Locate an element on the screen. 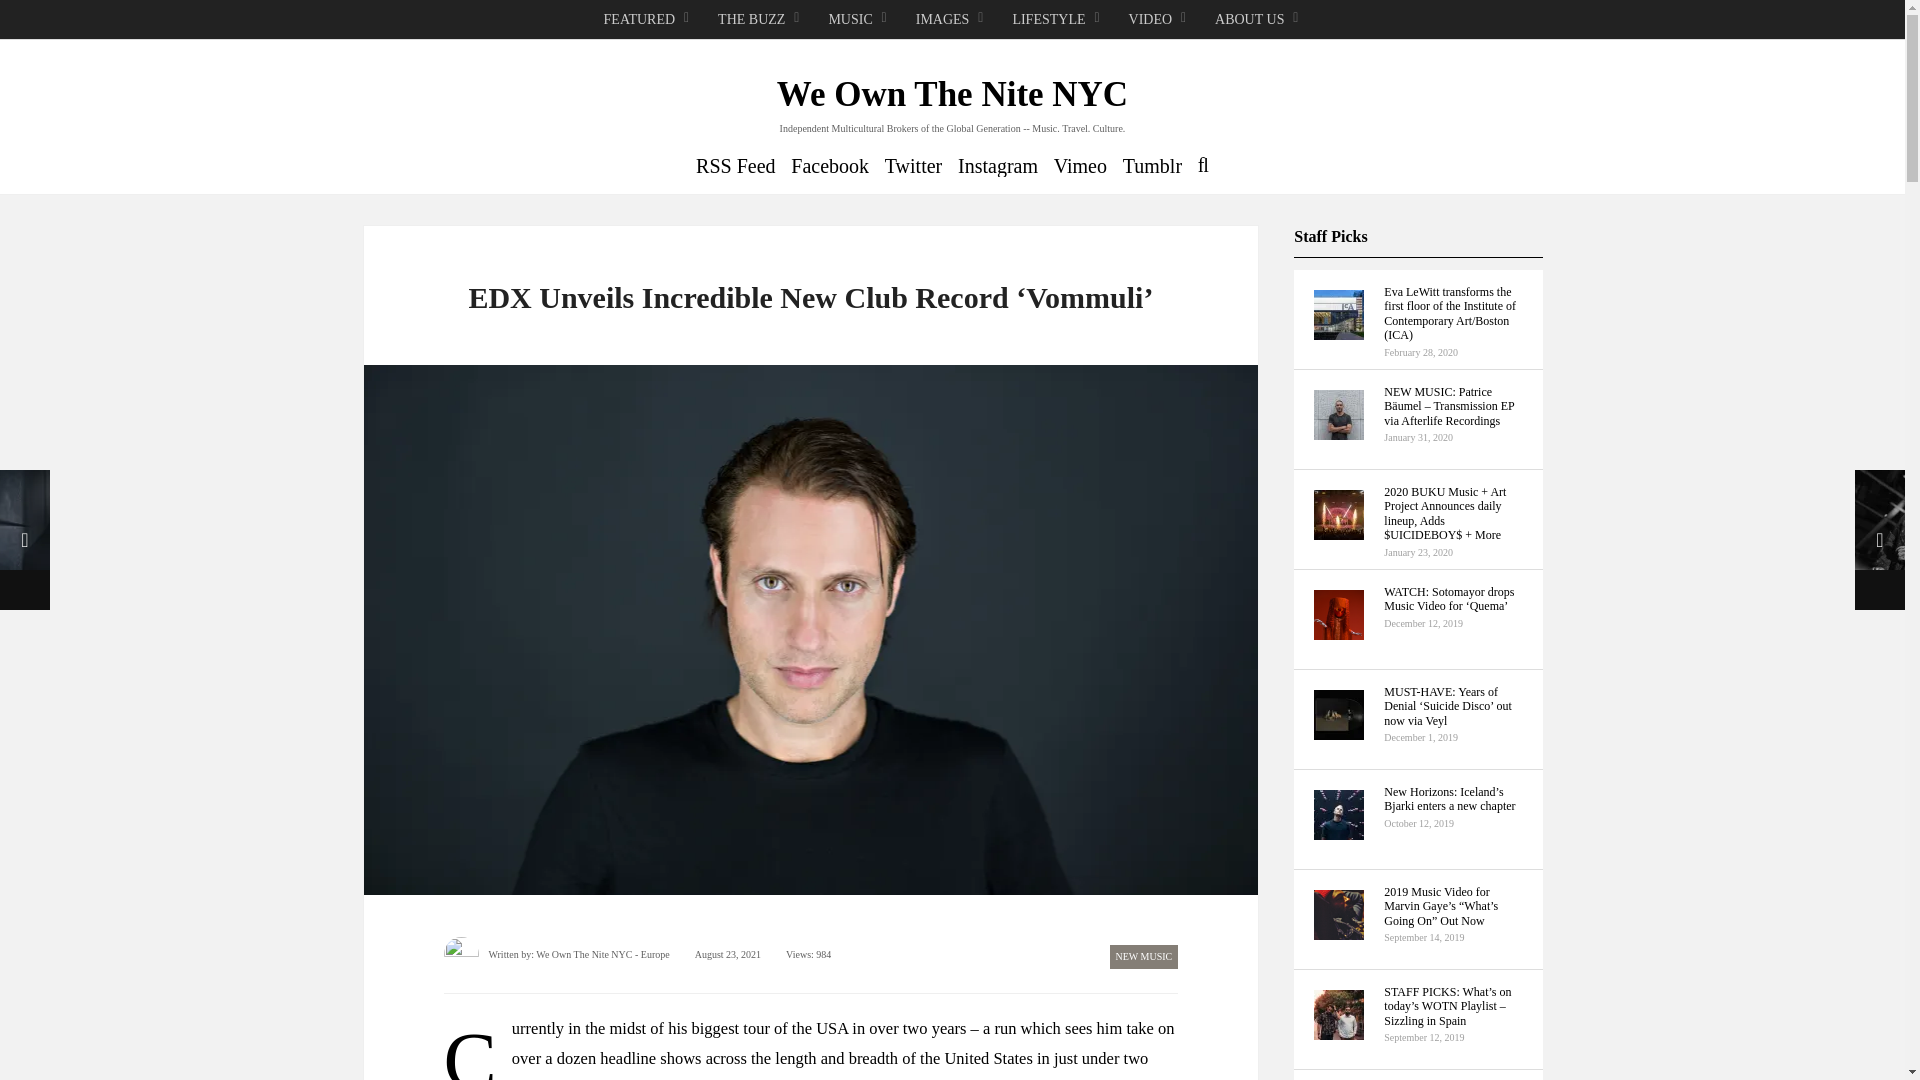 The height and width of the screenshot is (1080, 1920). LIFESTYLE is located at coordinates (1056, 20).